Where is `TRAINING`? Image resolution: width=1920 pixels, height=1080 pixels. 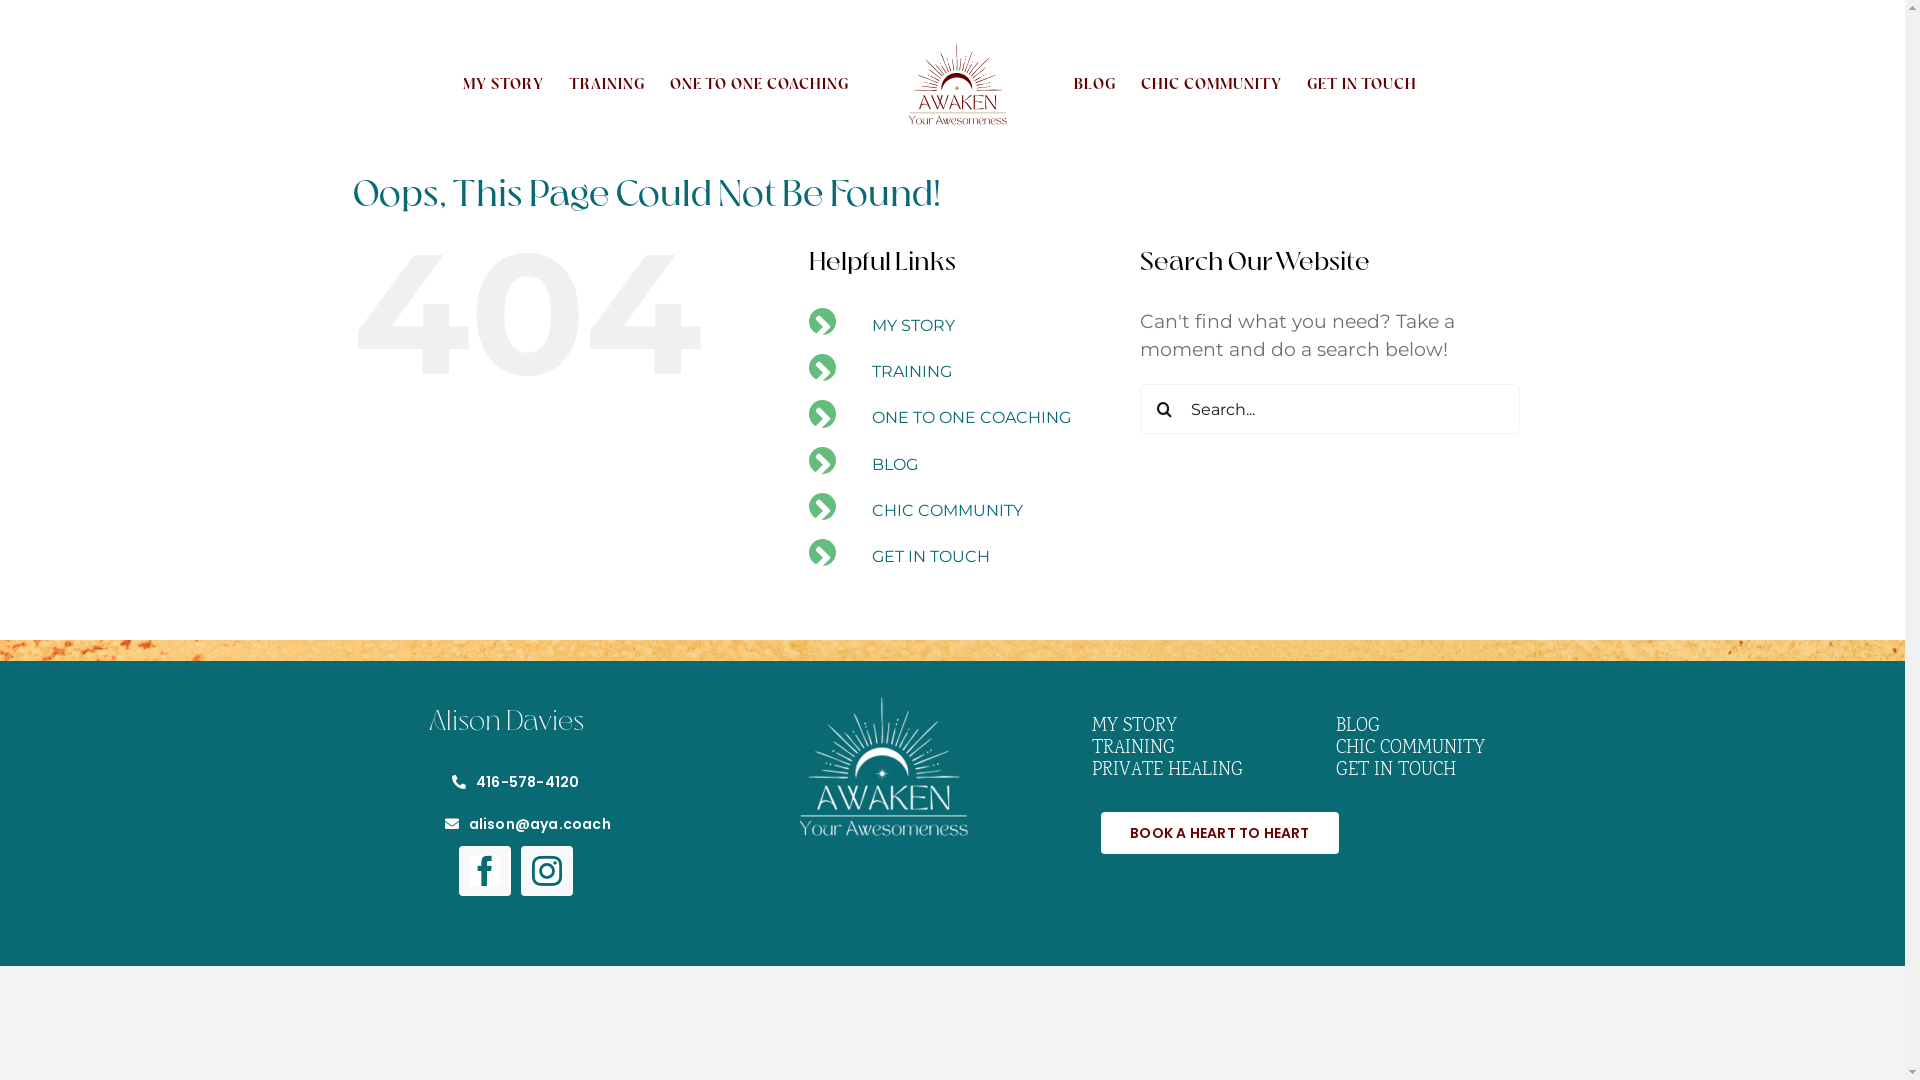
TRAINING is located at coordinates (1210, 749).